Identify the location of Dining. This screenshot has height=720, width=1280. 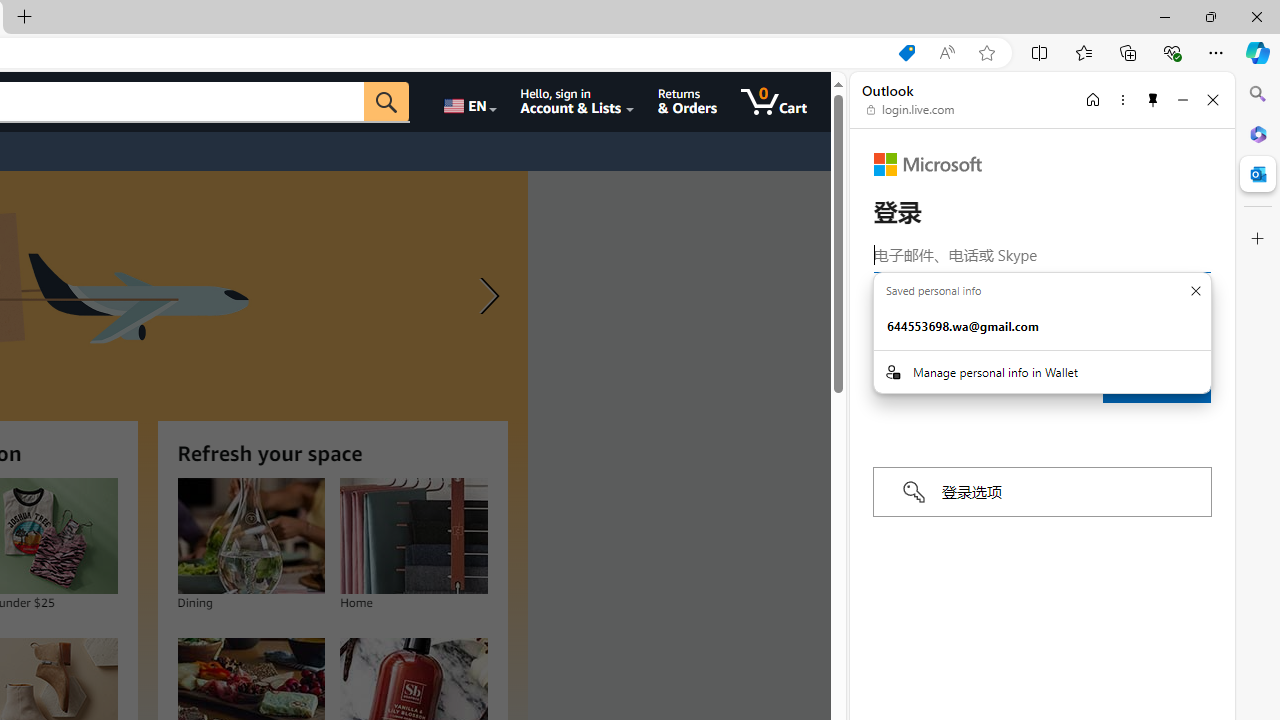
(250, 536).